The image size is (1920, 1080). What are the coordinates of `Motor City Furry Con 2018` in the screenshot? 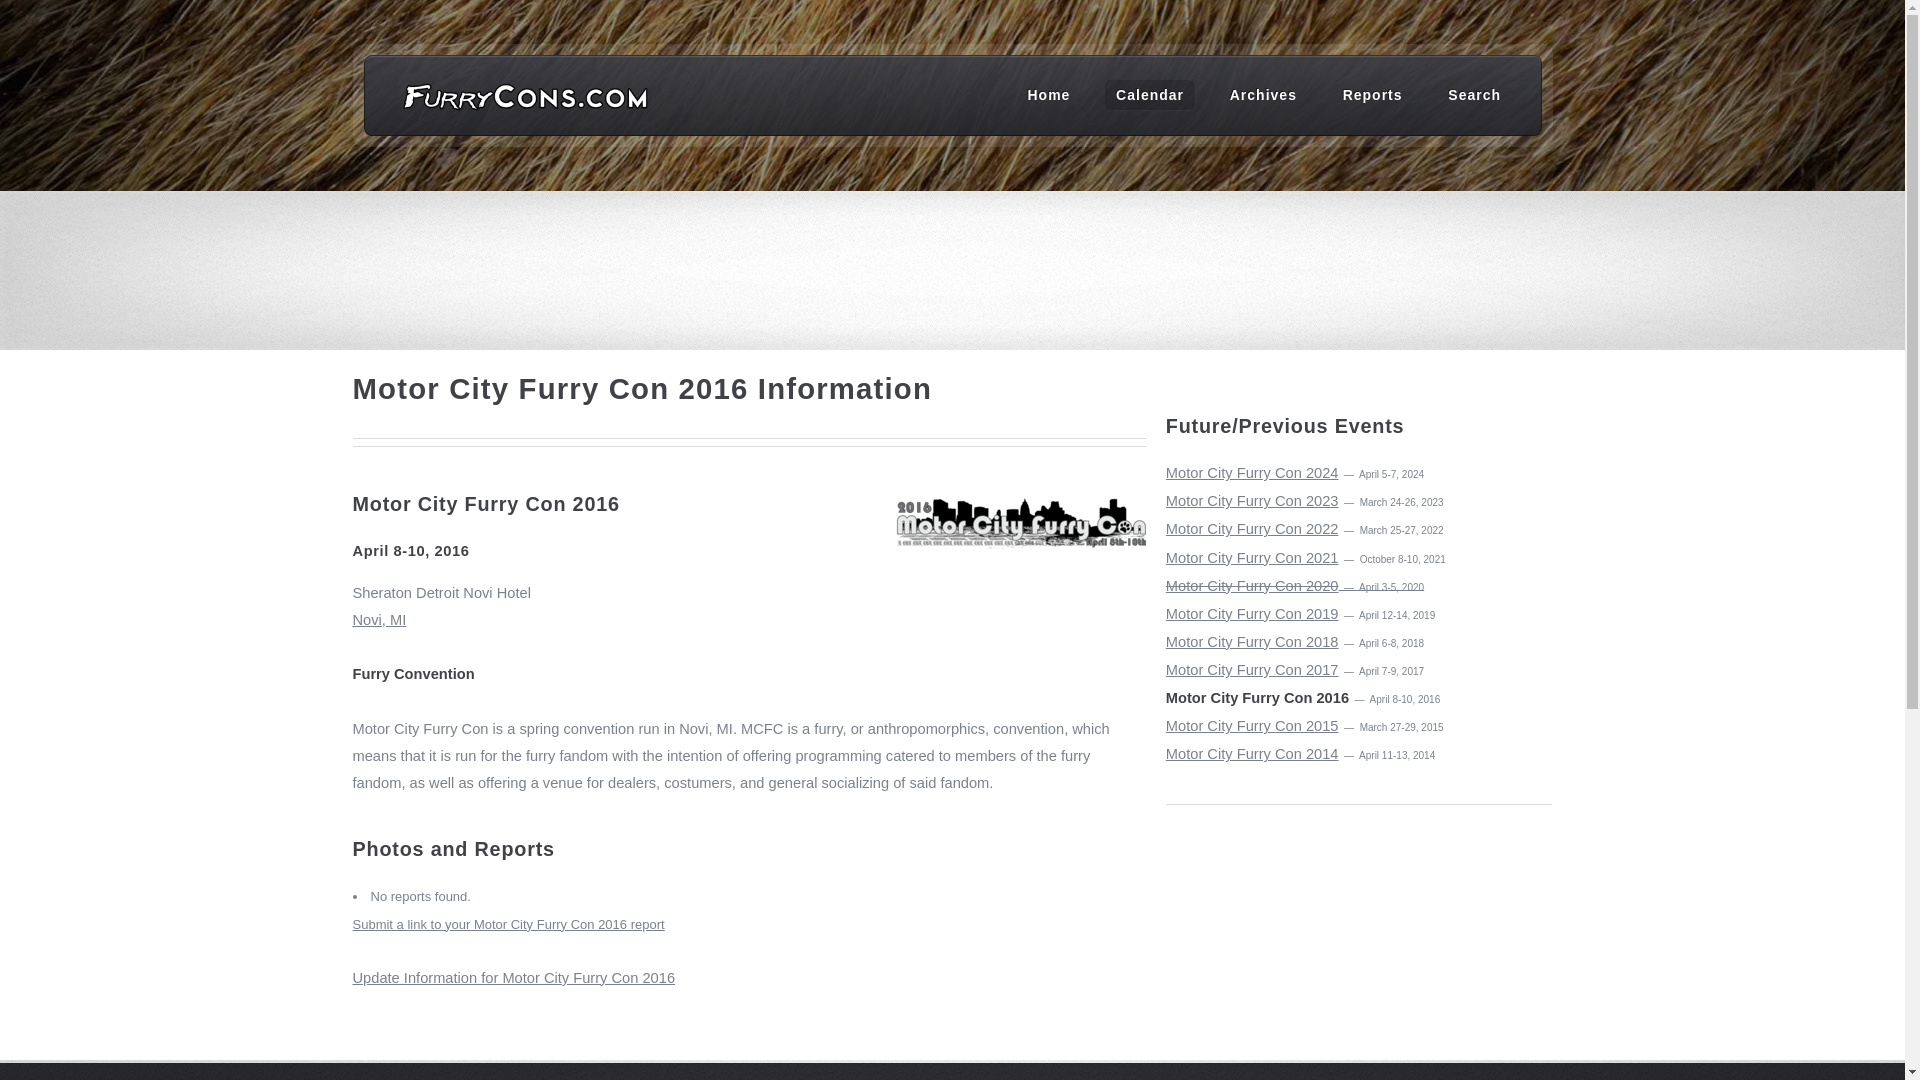 It's located at (1252, 642).